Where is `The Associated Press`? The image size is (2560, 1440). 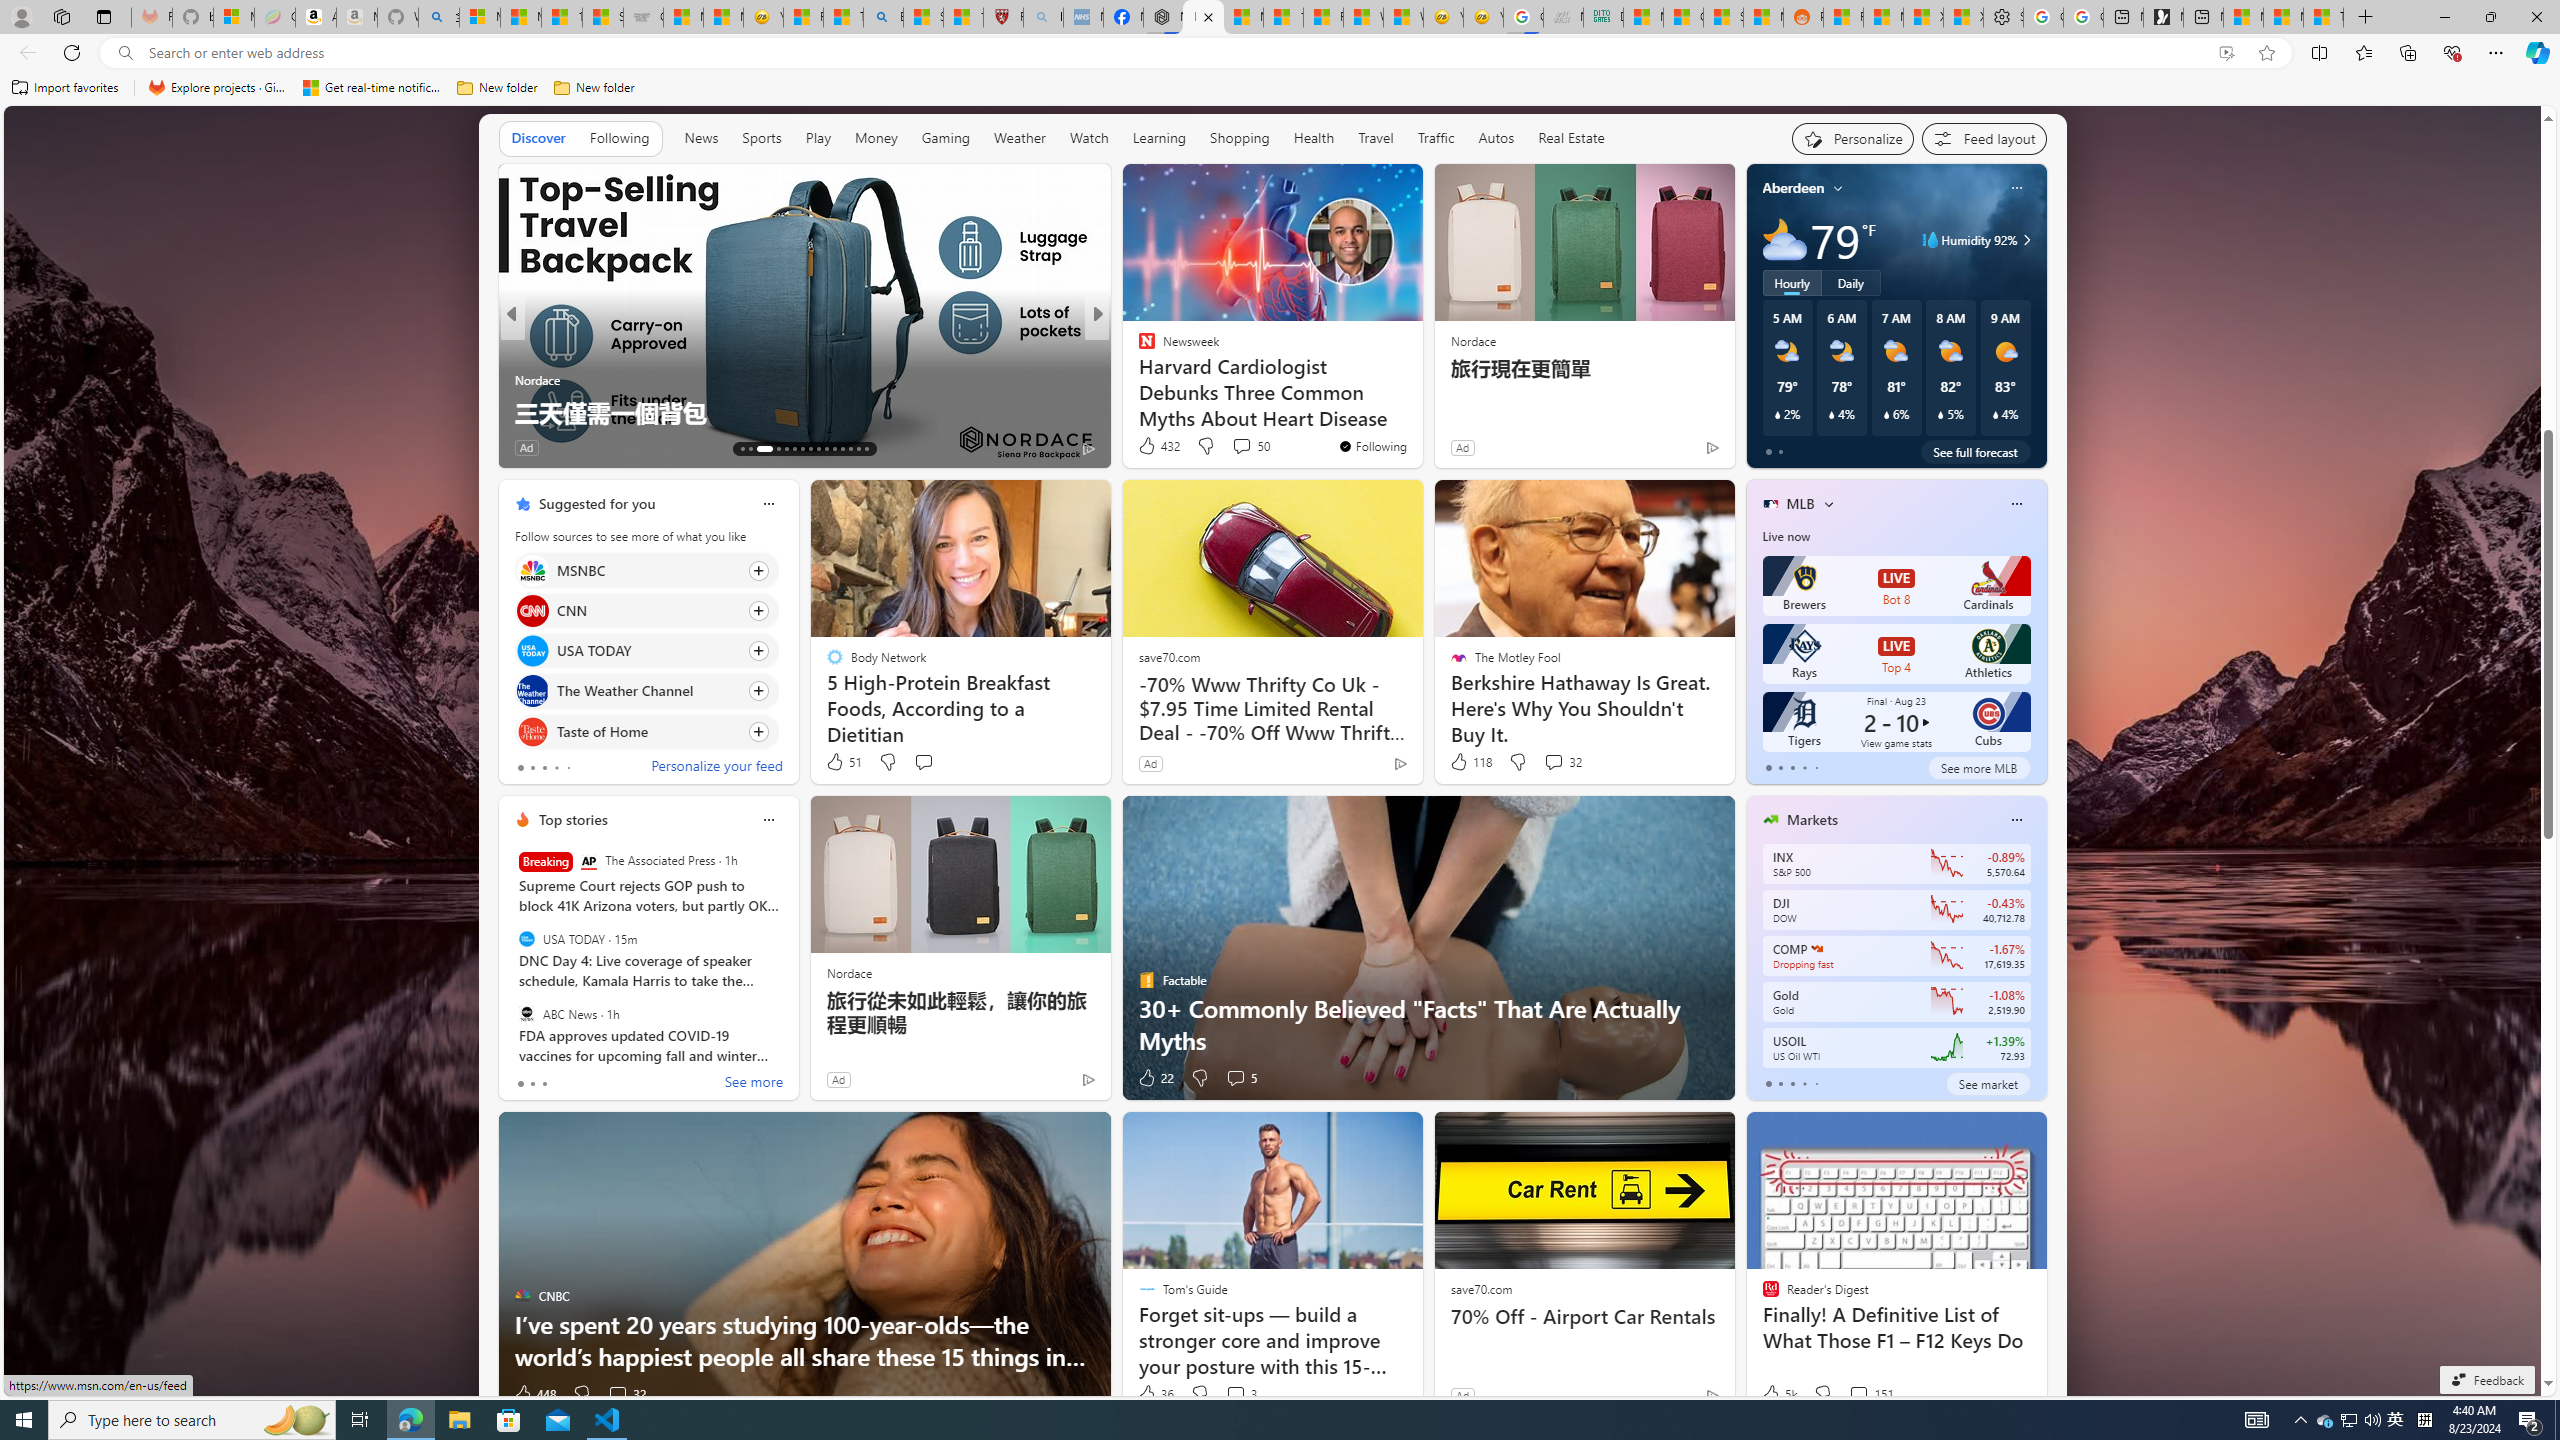
The Associated Press is located at coordinates (588, 862).